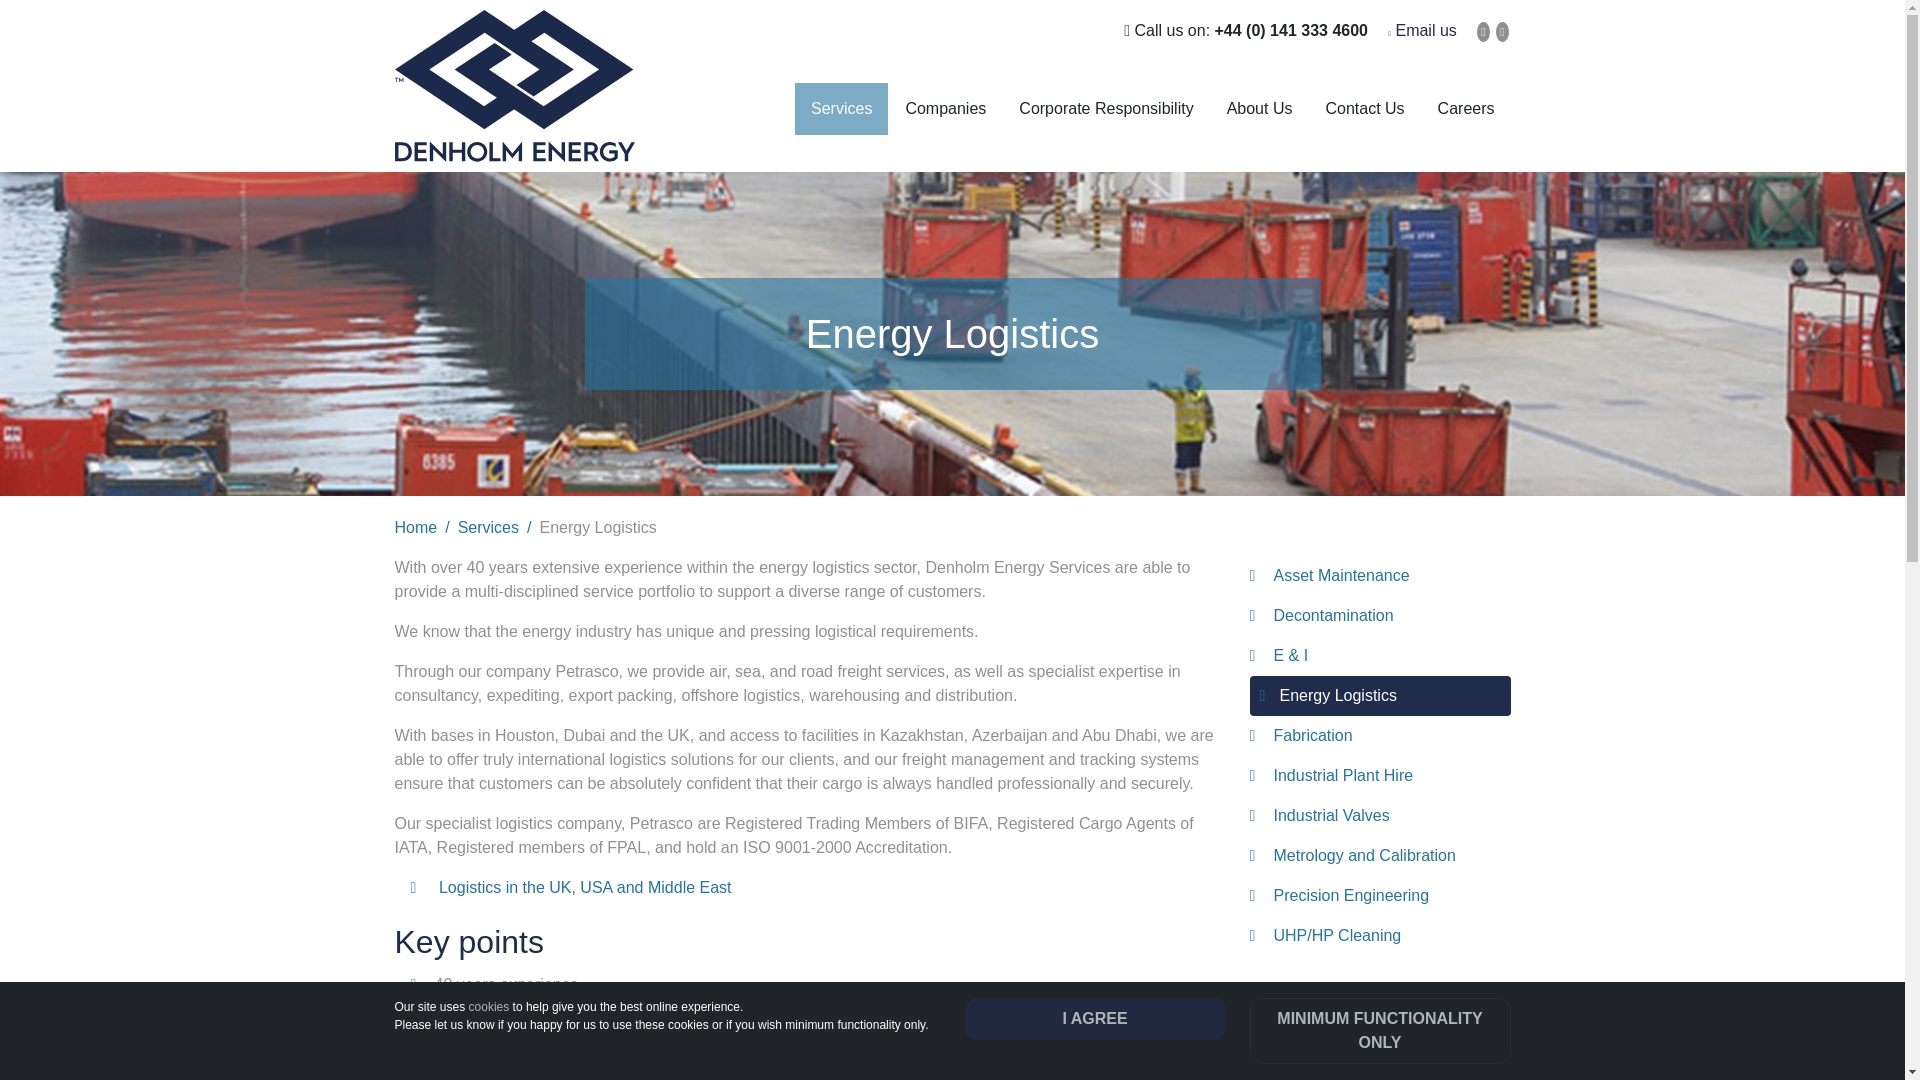  I want to click on Email us, so click(1425, 30).